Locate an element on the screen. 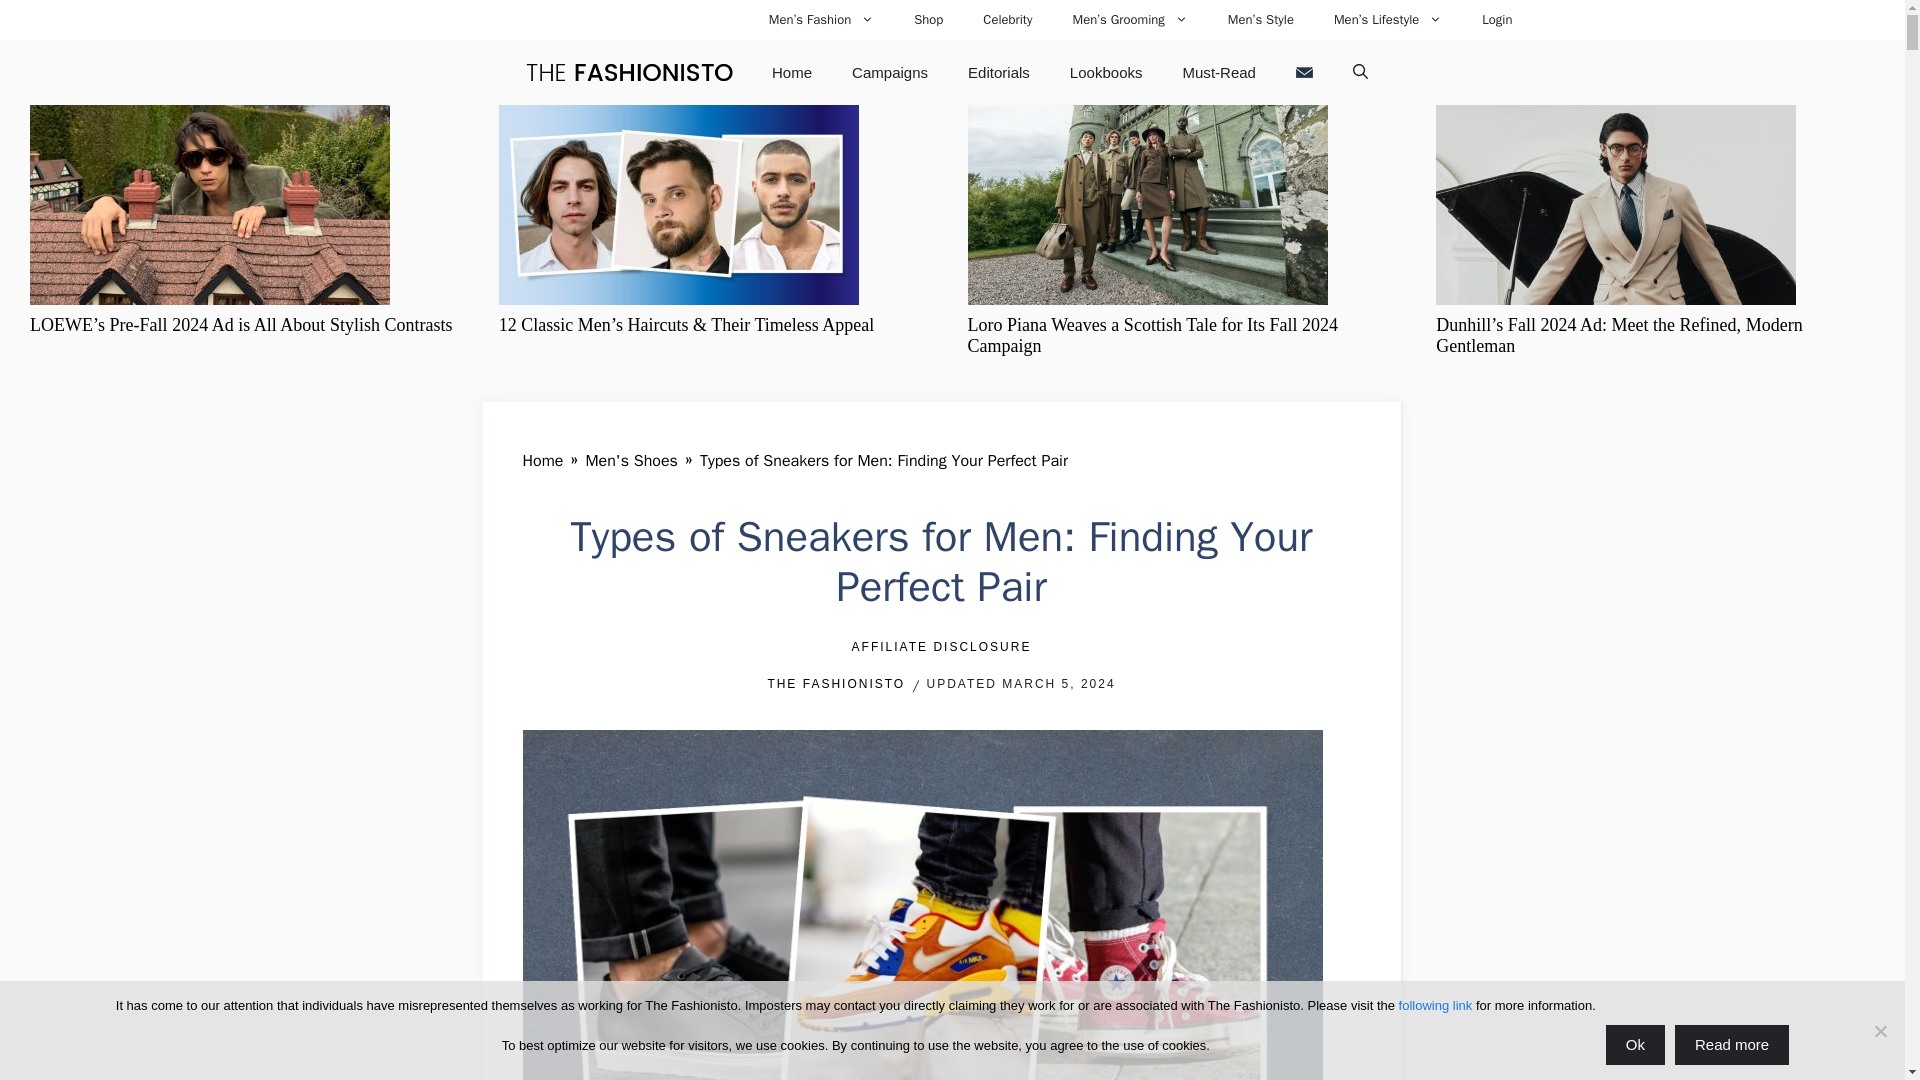 Image resolution: width=1920 pixels, height=1080 pixels. The Fashionisto is located at coordinates (628, 72).